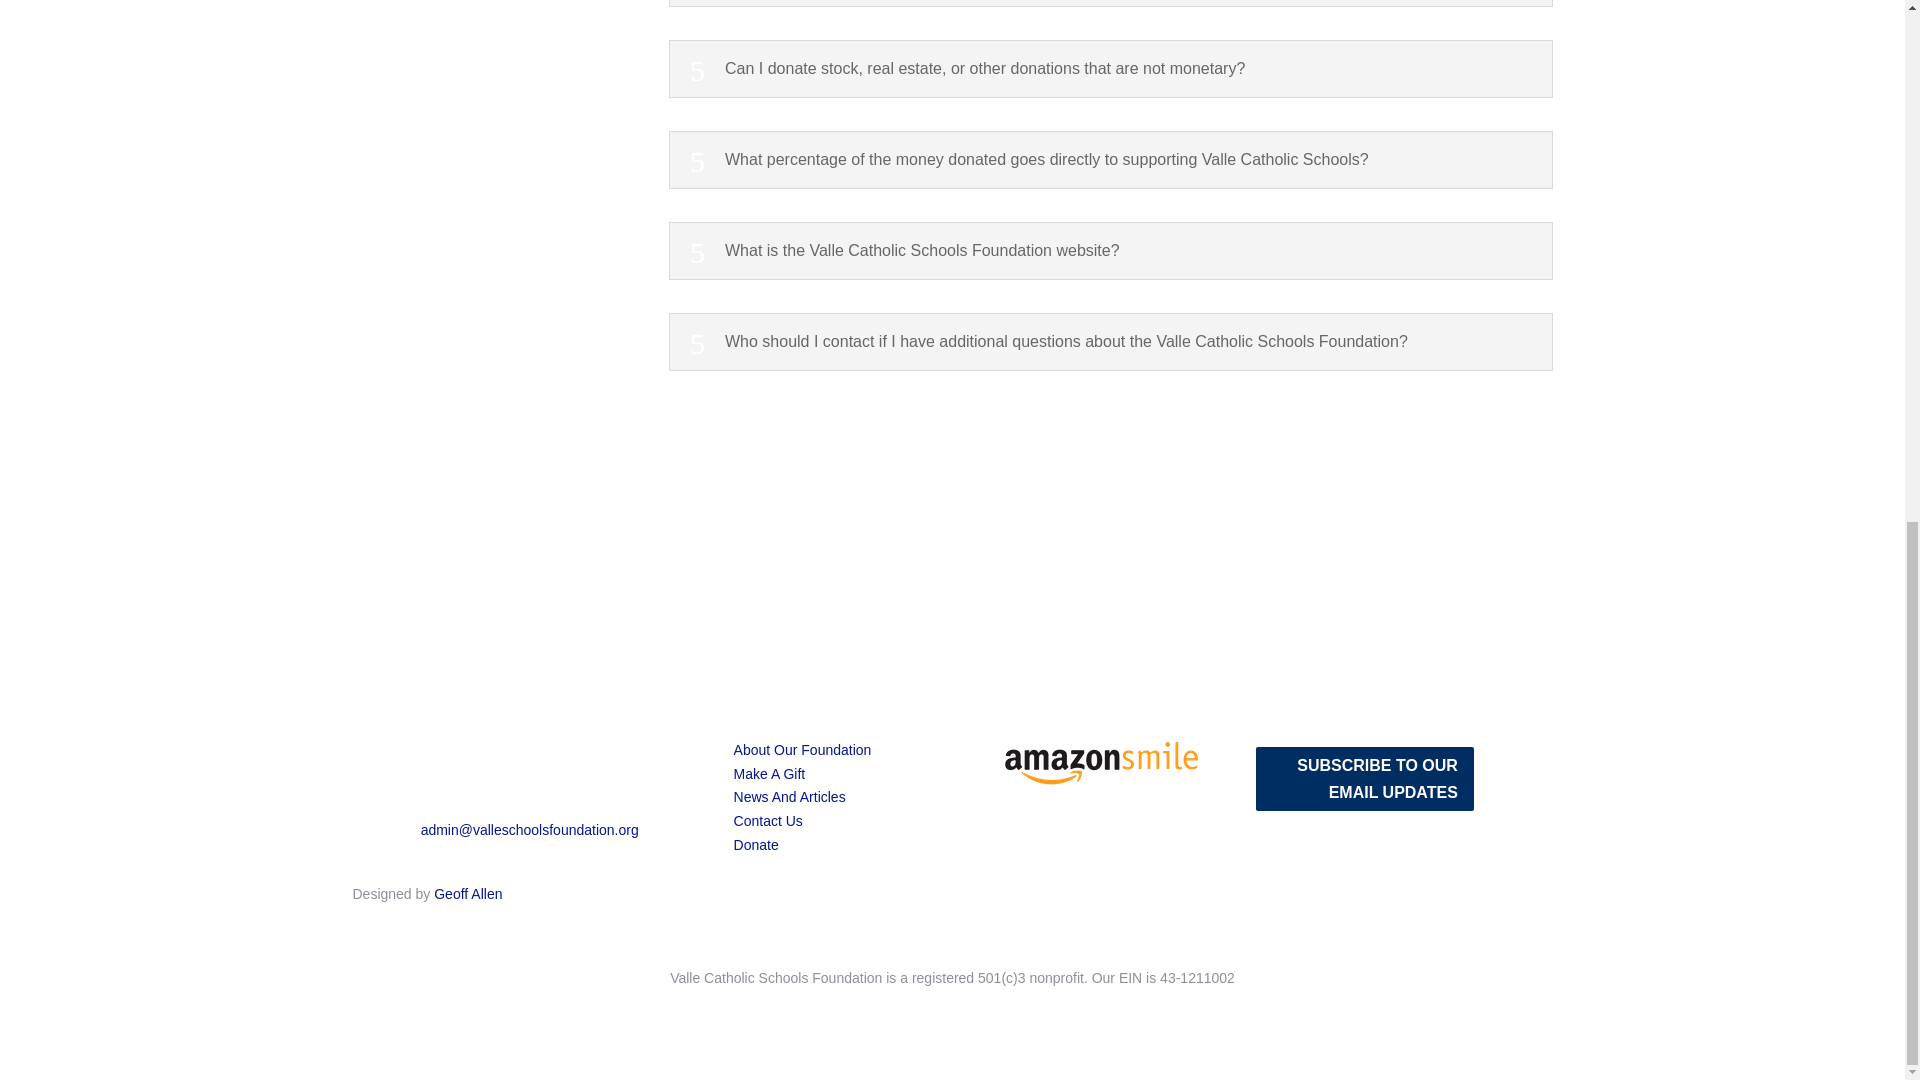  What do you see at coordinates (1492, 794) in the screenshot?
I see `Follow on Instagram` at bounding box center [1492, 794].